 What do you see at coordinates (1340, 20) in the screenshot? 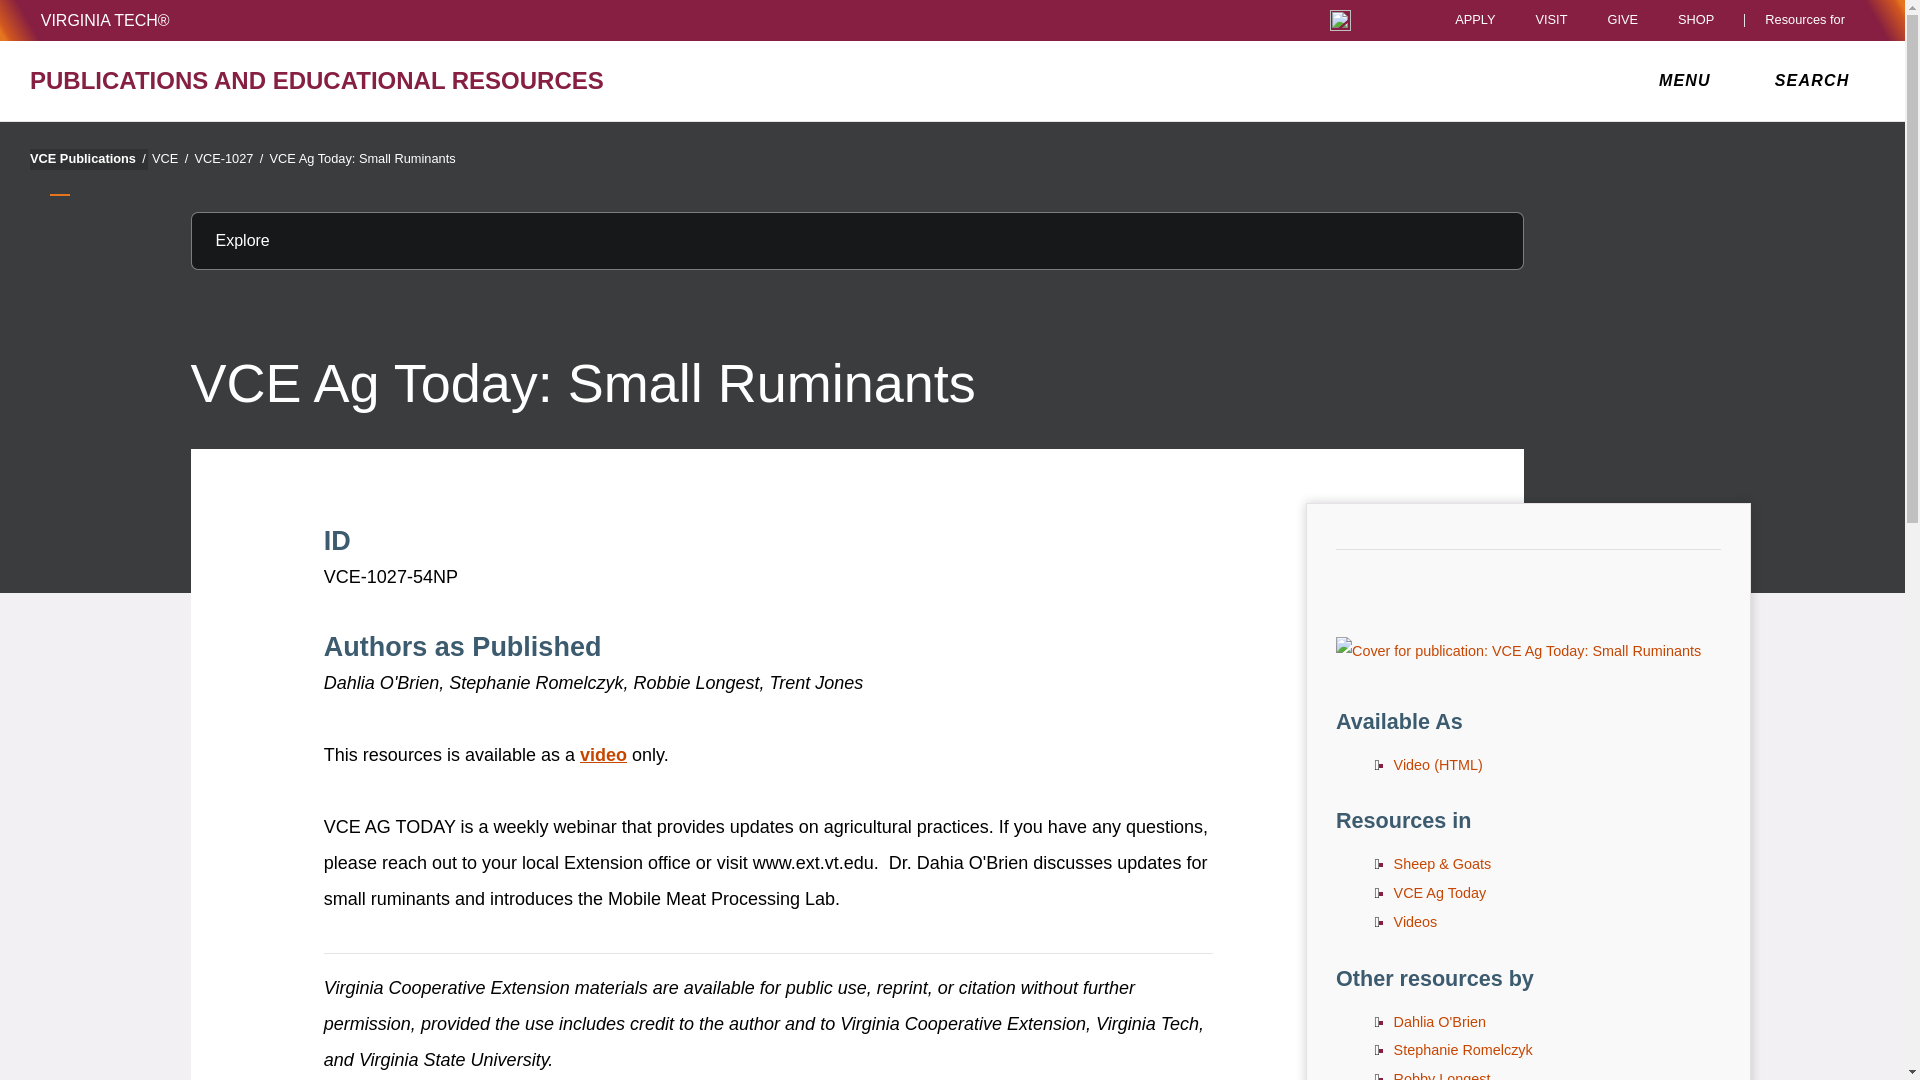
I see `Universal Access Toggle` at bounding box center [1340, 20].